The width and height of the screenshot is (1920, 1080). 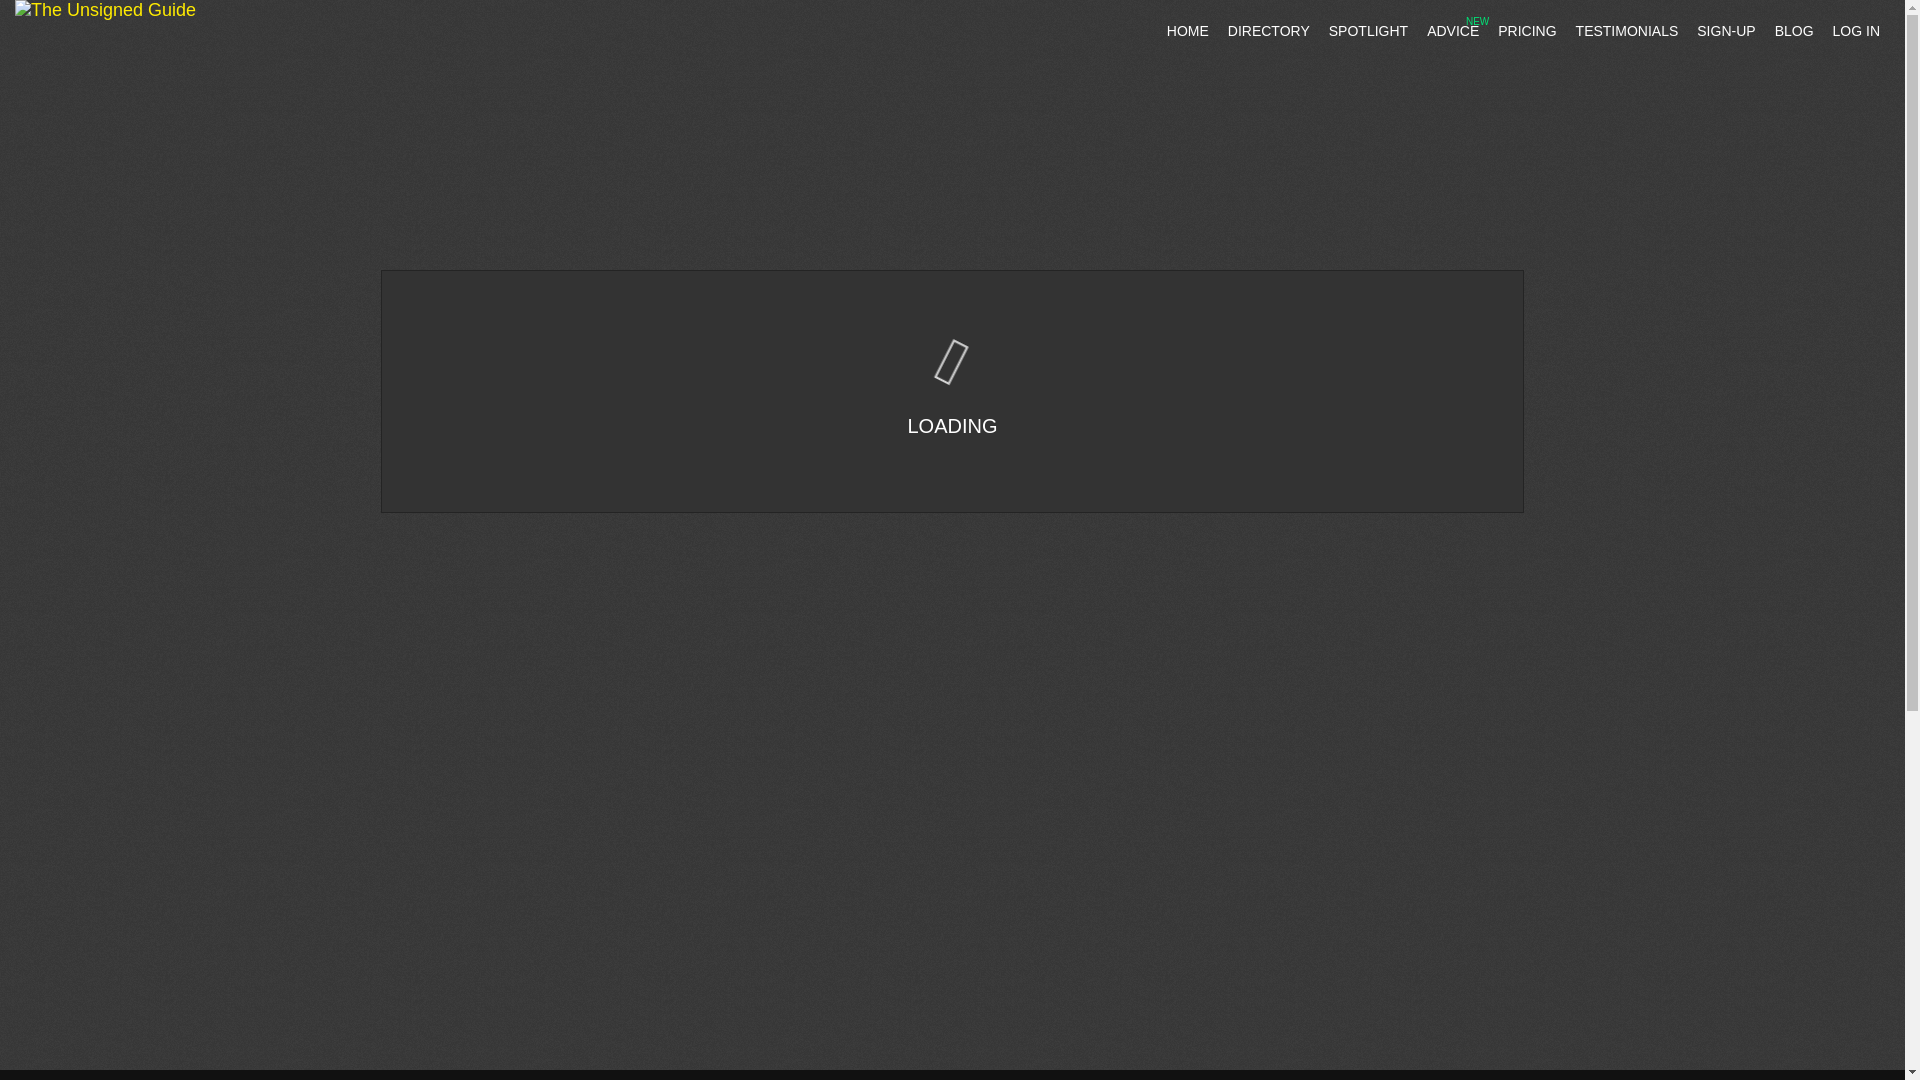 What do you see at coordinates (1527, 30) in the screenshot?
I see `PRICING` at bounding box center [1527, 30].